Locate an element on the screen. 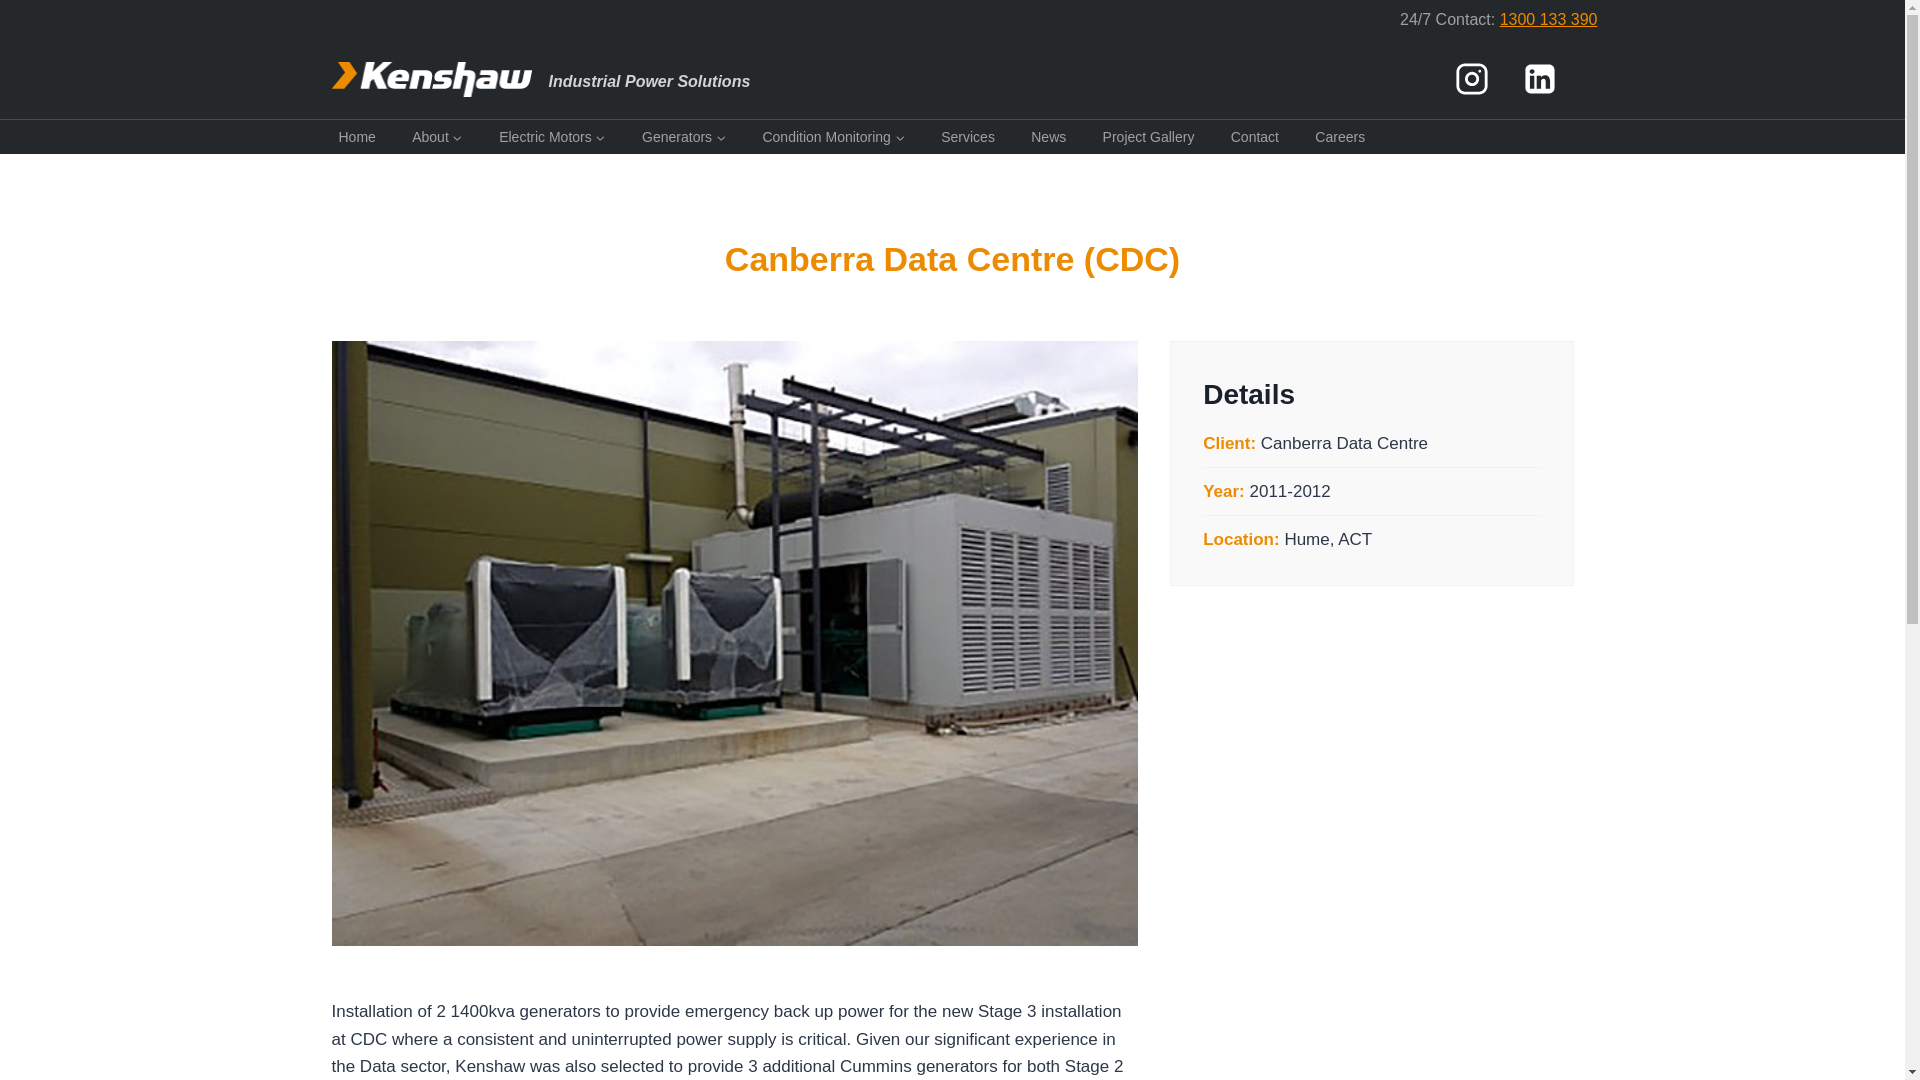 The width and height of the screenshot is (1920, 1080). Project Gallery is located at coordinates (1148, 136).